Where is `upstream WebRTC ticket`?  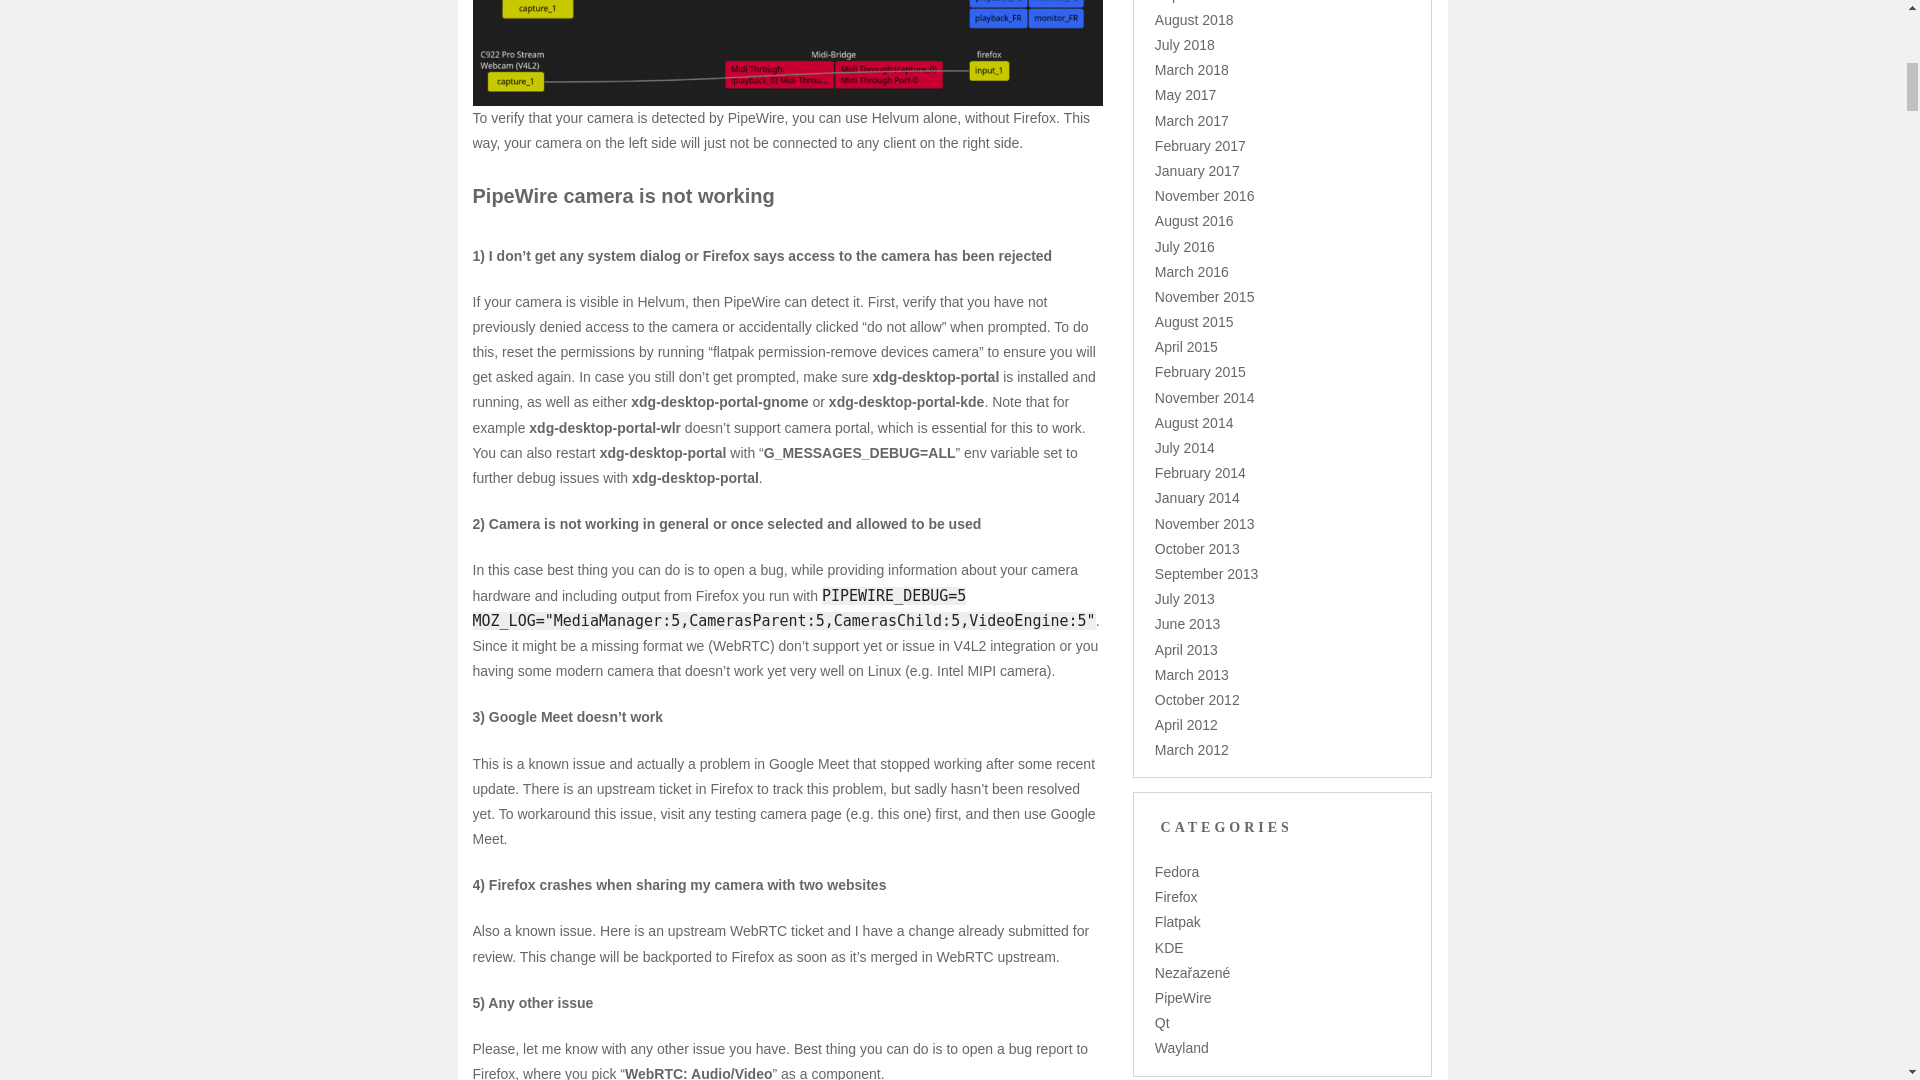
upstream WebRTC ticket is located at coordinates (748, 930).